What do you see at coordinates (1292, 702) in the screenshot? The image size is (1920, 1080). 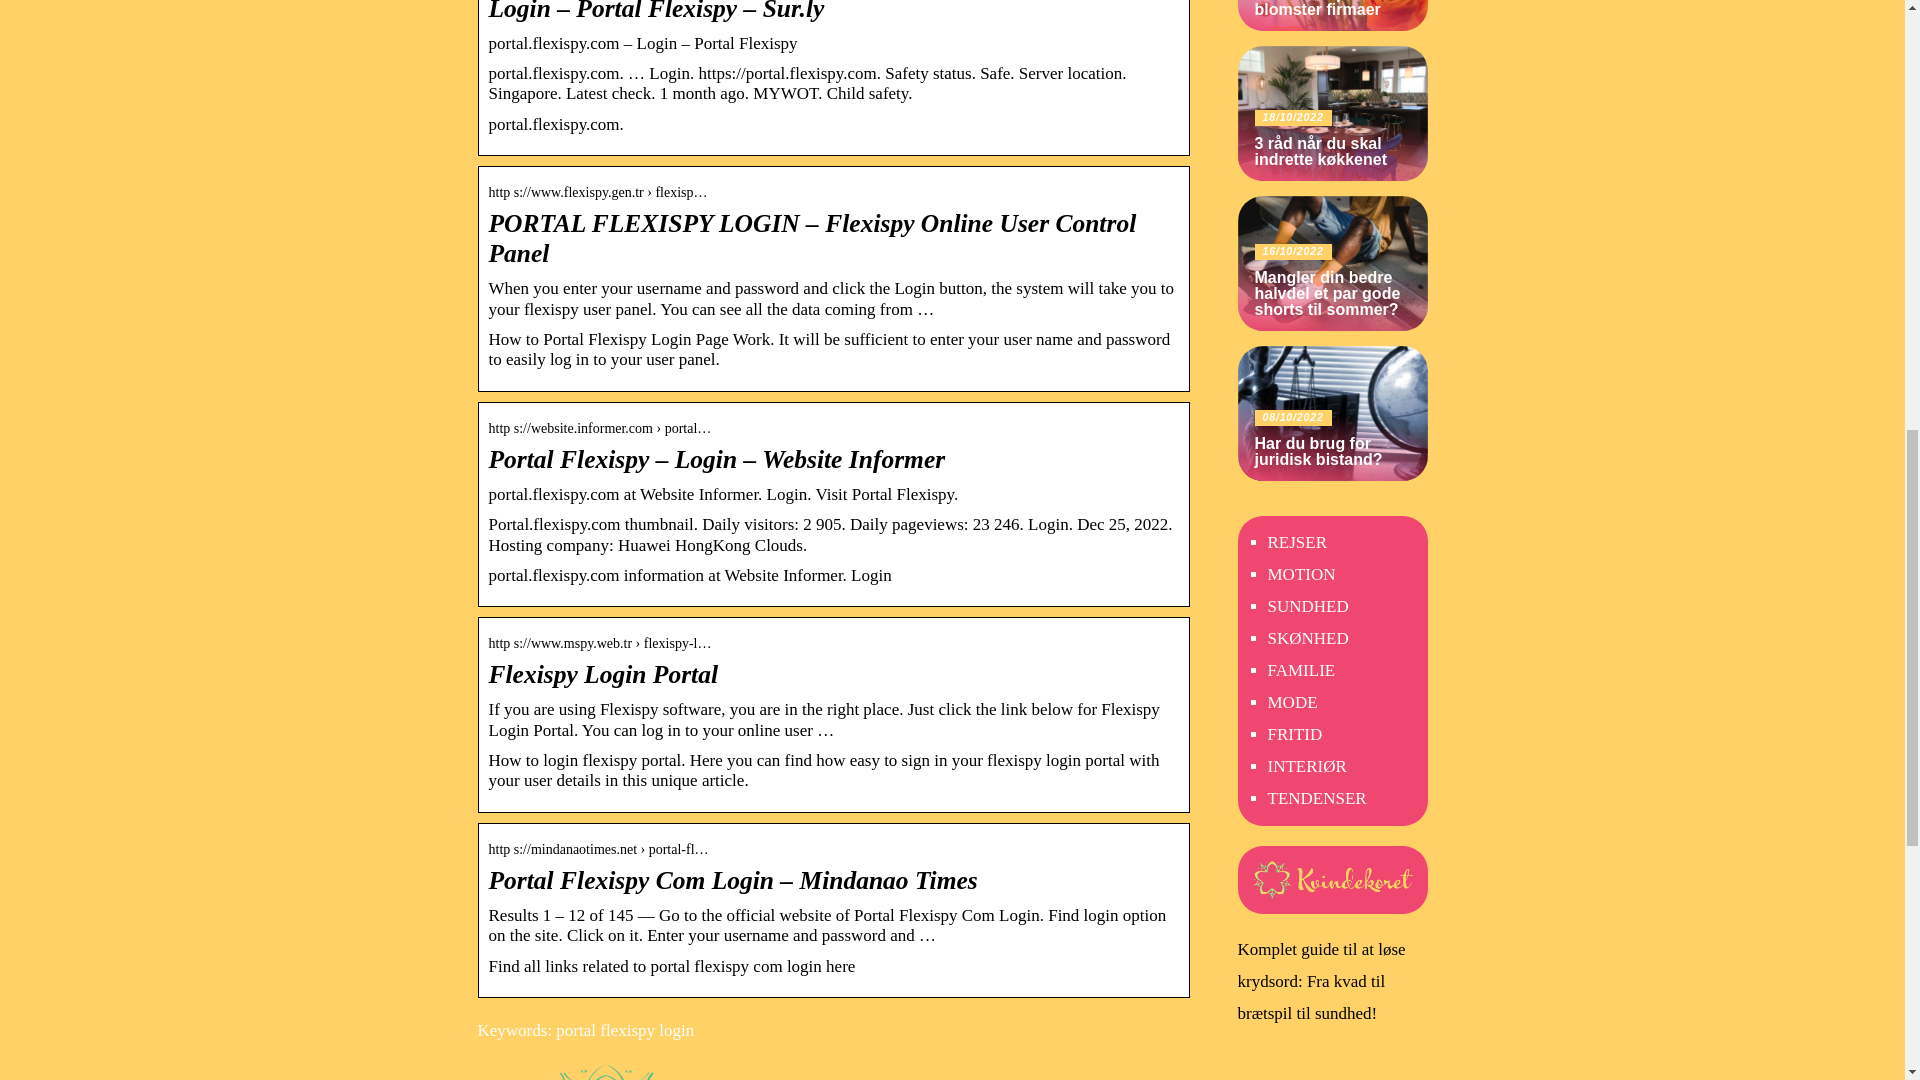 I see `MODE` at bounding box center [1292, 702].